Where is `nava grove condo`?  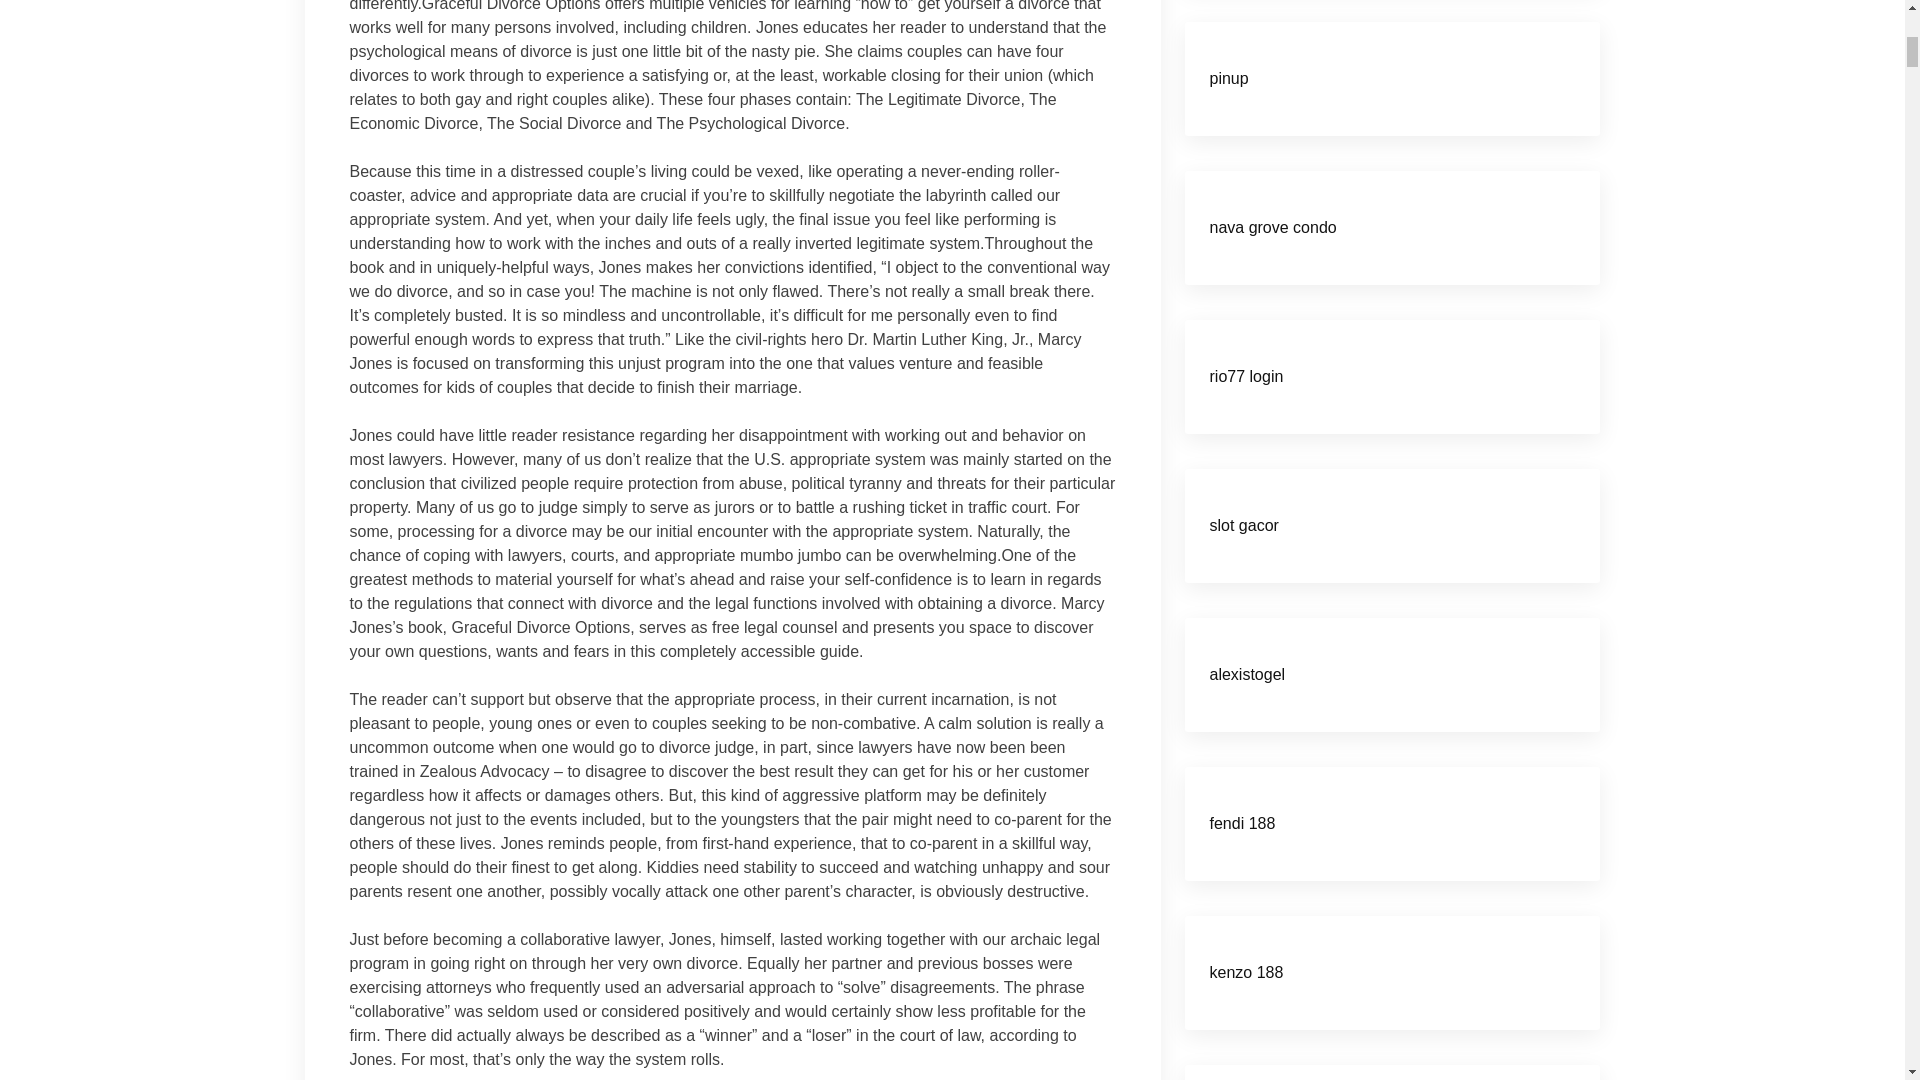 nava grove condo is located at coordinates (1272, 228).